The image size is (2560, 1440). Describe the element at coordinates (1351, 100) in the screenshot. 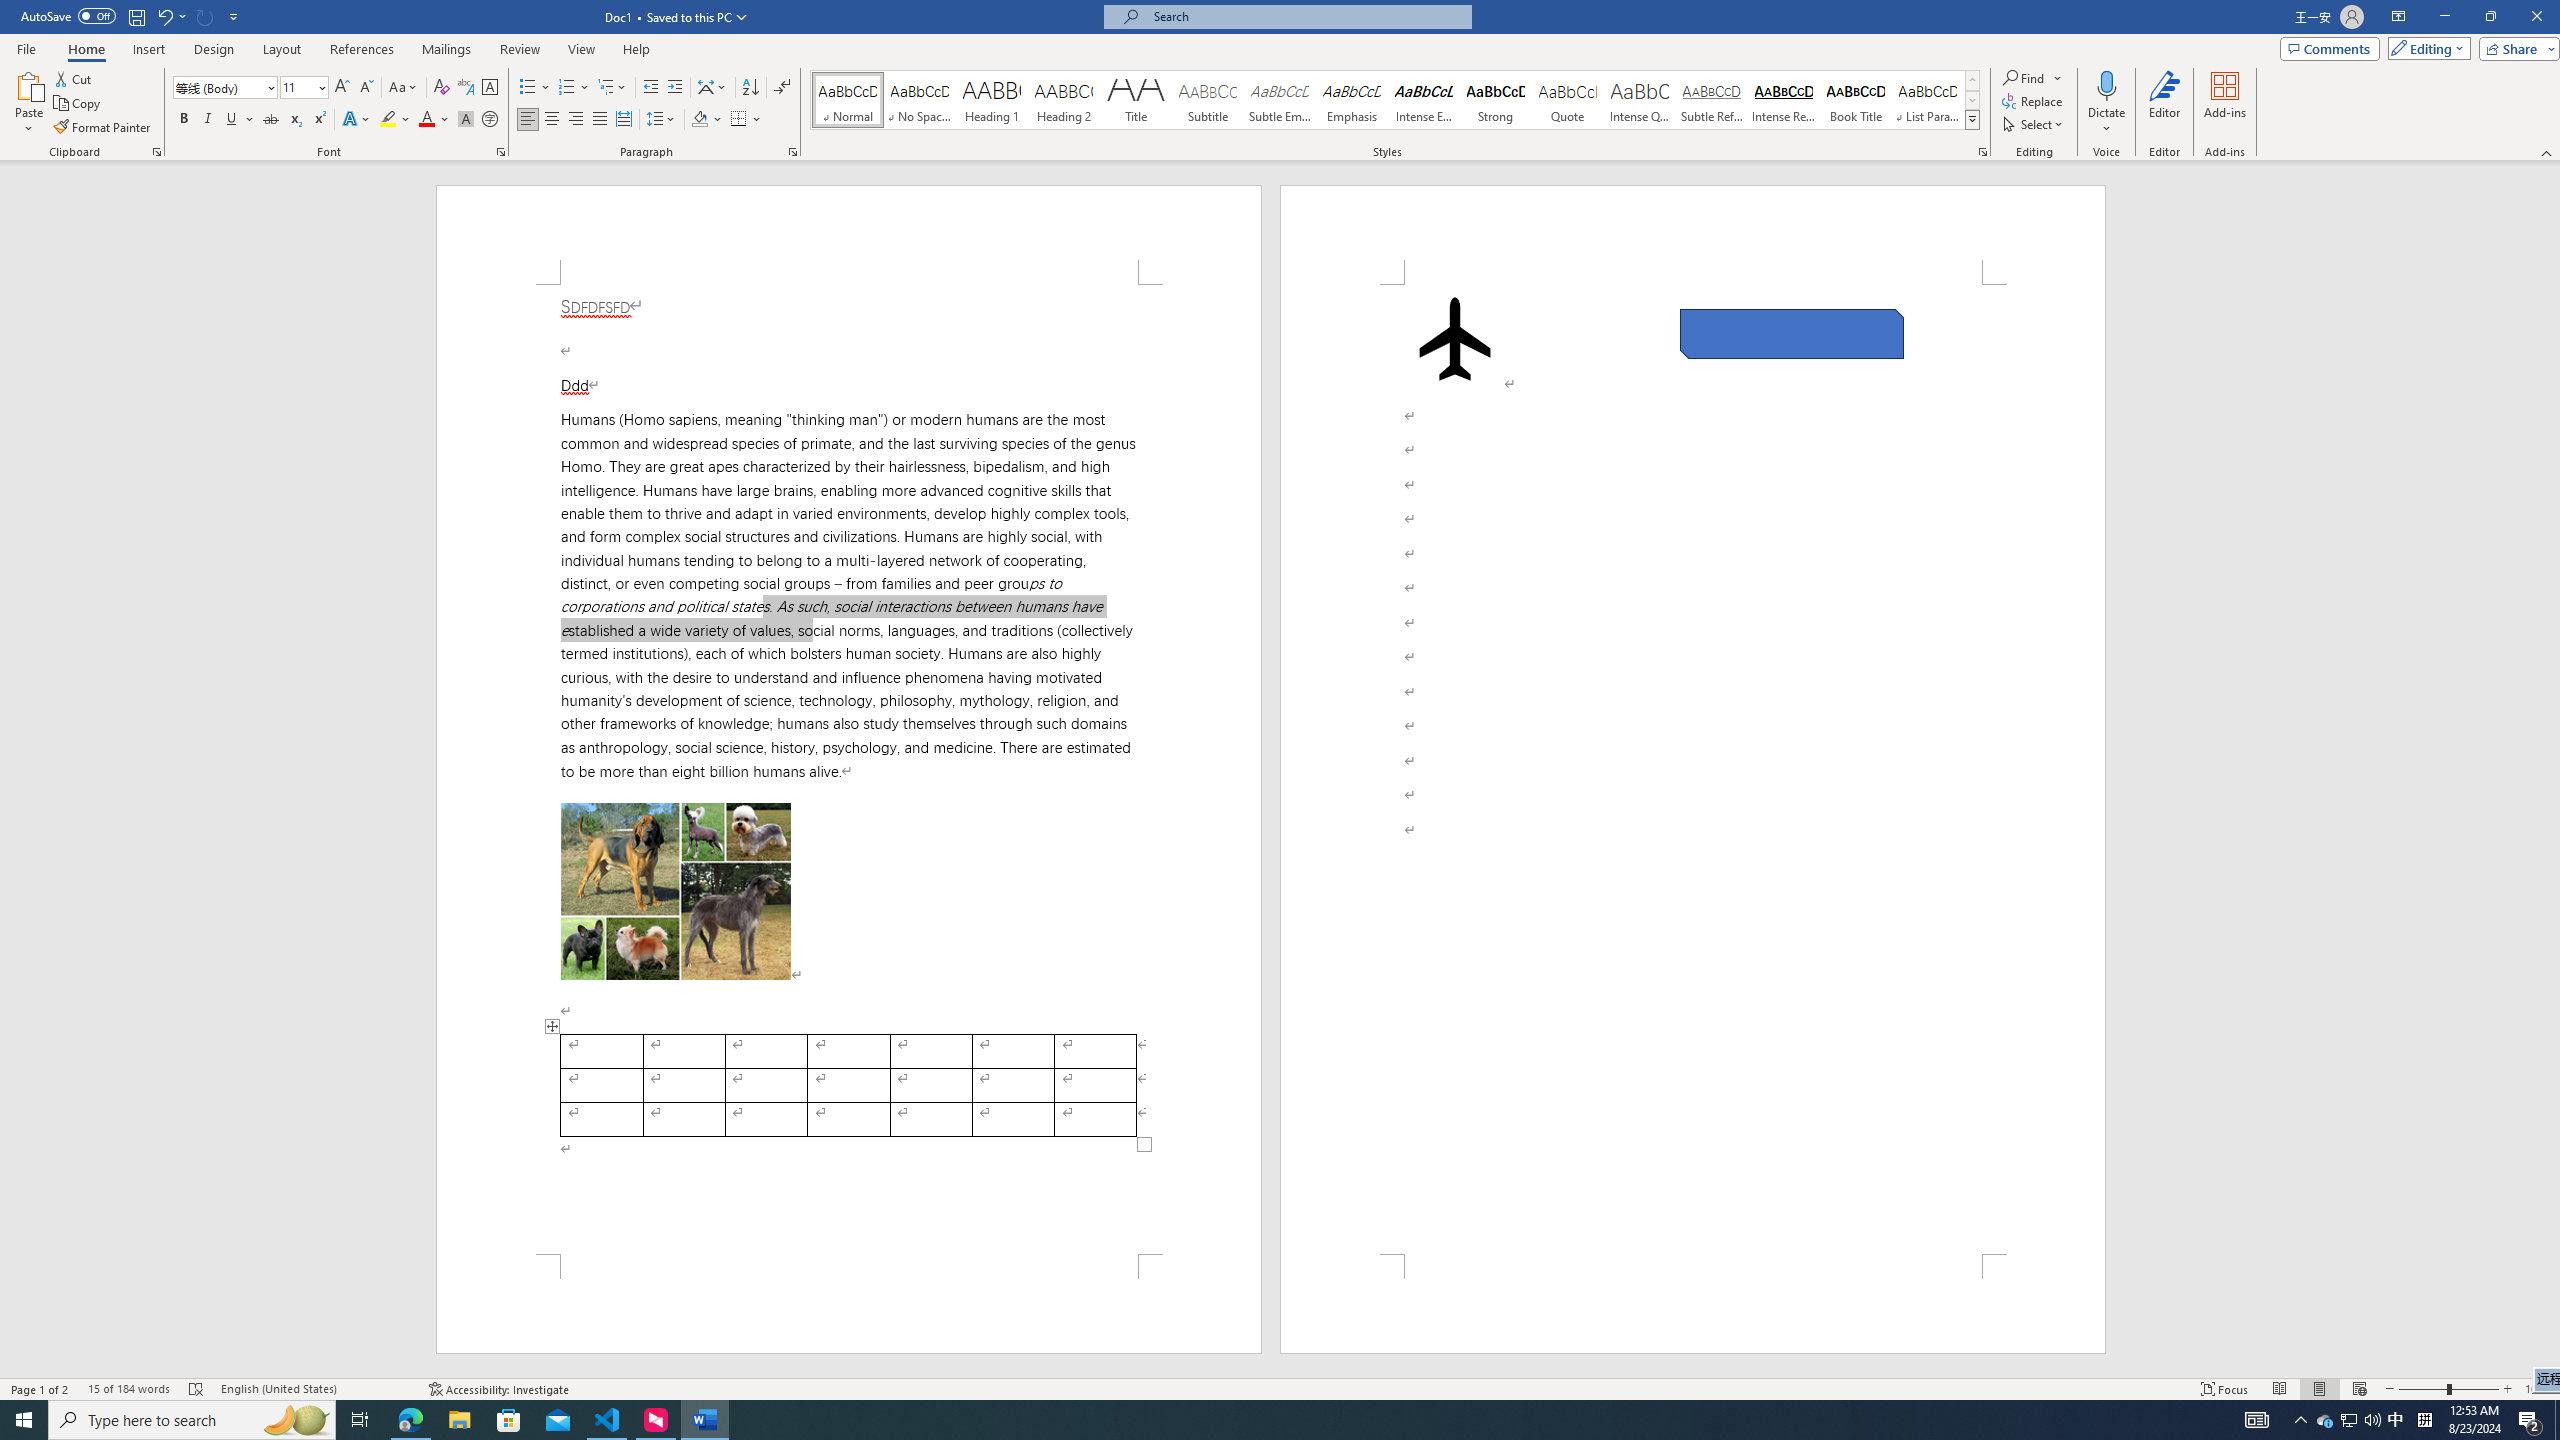

I see `Emphasis` at that location.